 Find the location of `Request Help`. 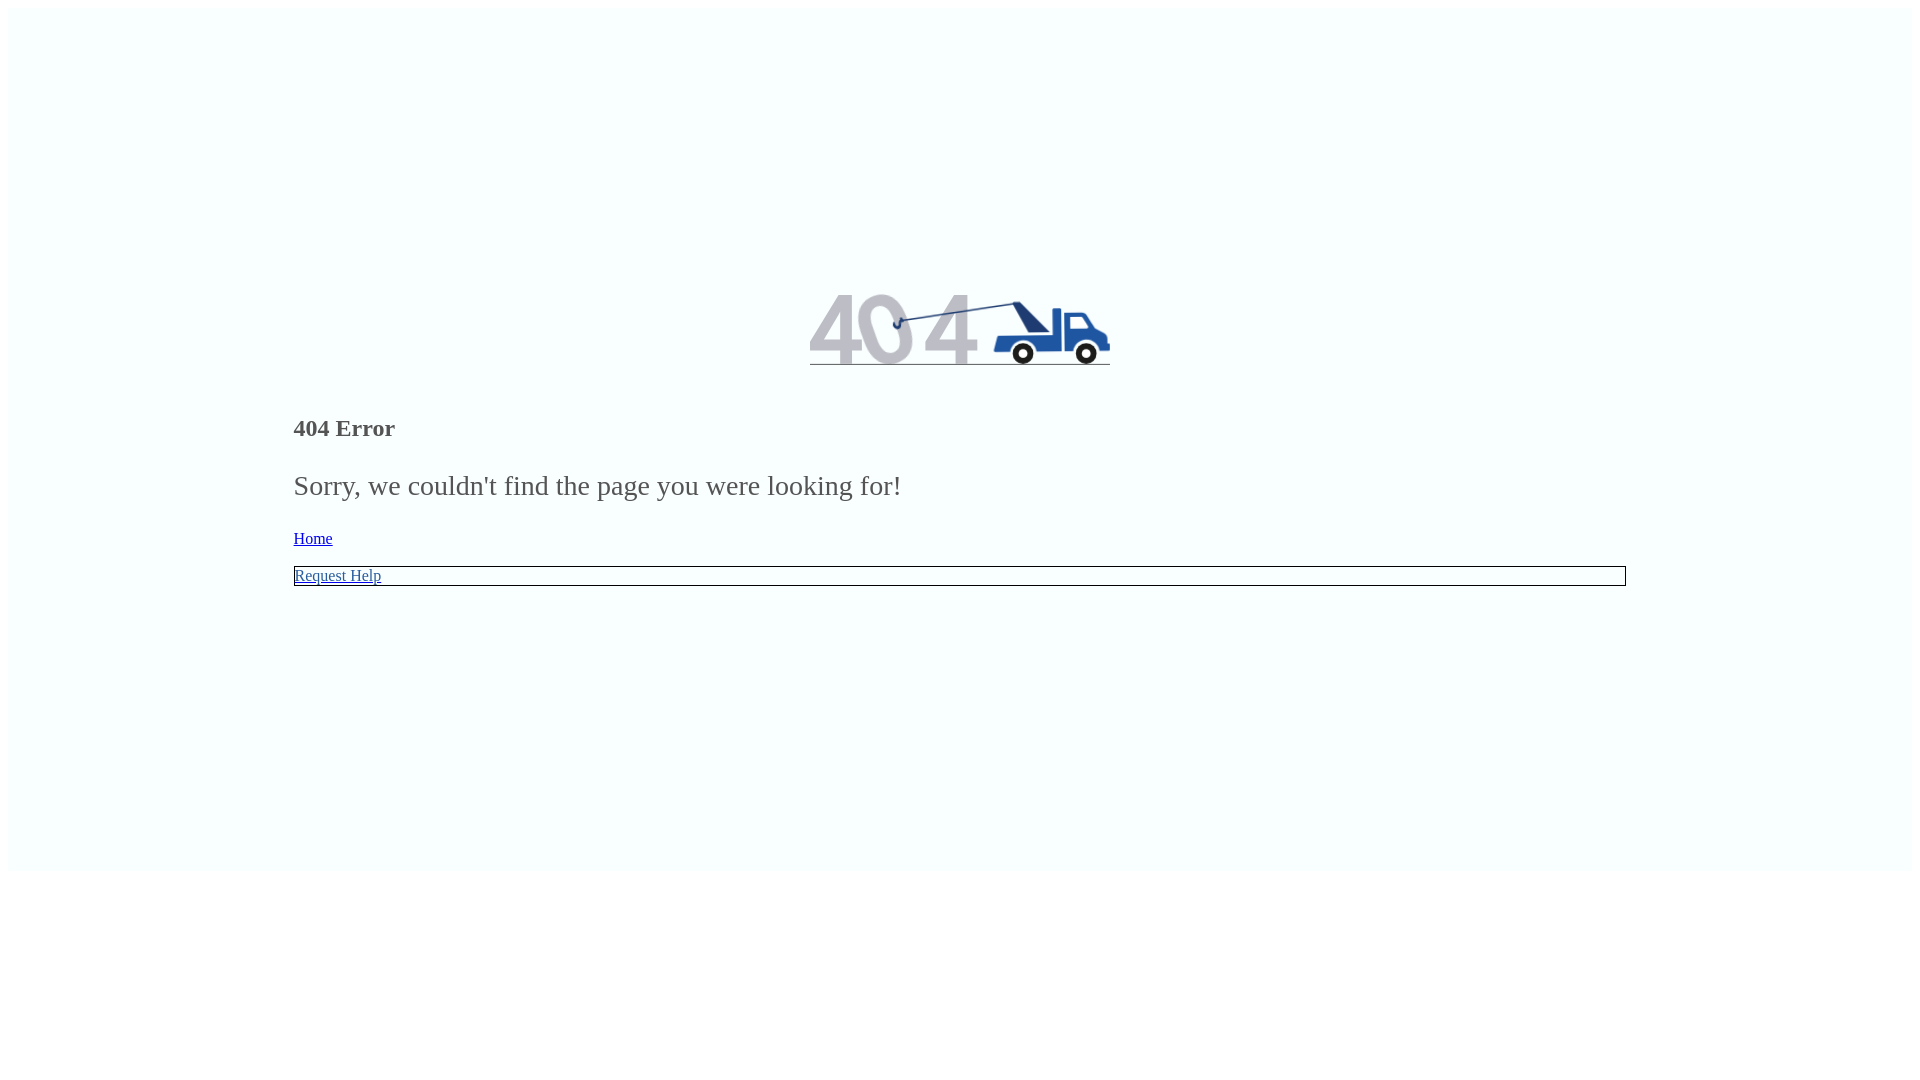

Request Help is located at coordinates (960, 584).